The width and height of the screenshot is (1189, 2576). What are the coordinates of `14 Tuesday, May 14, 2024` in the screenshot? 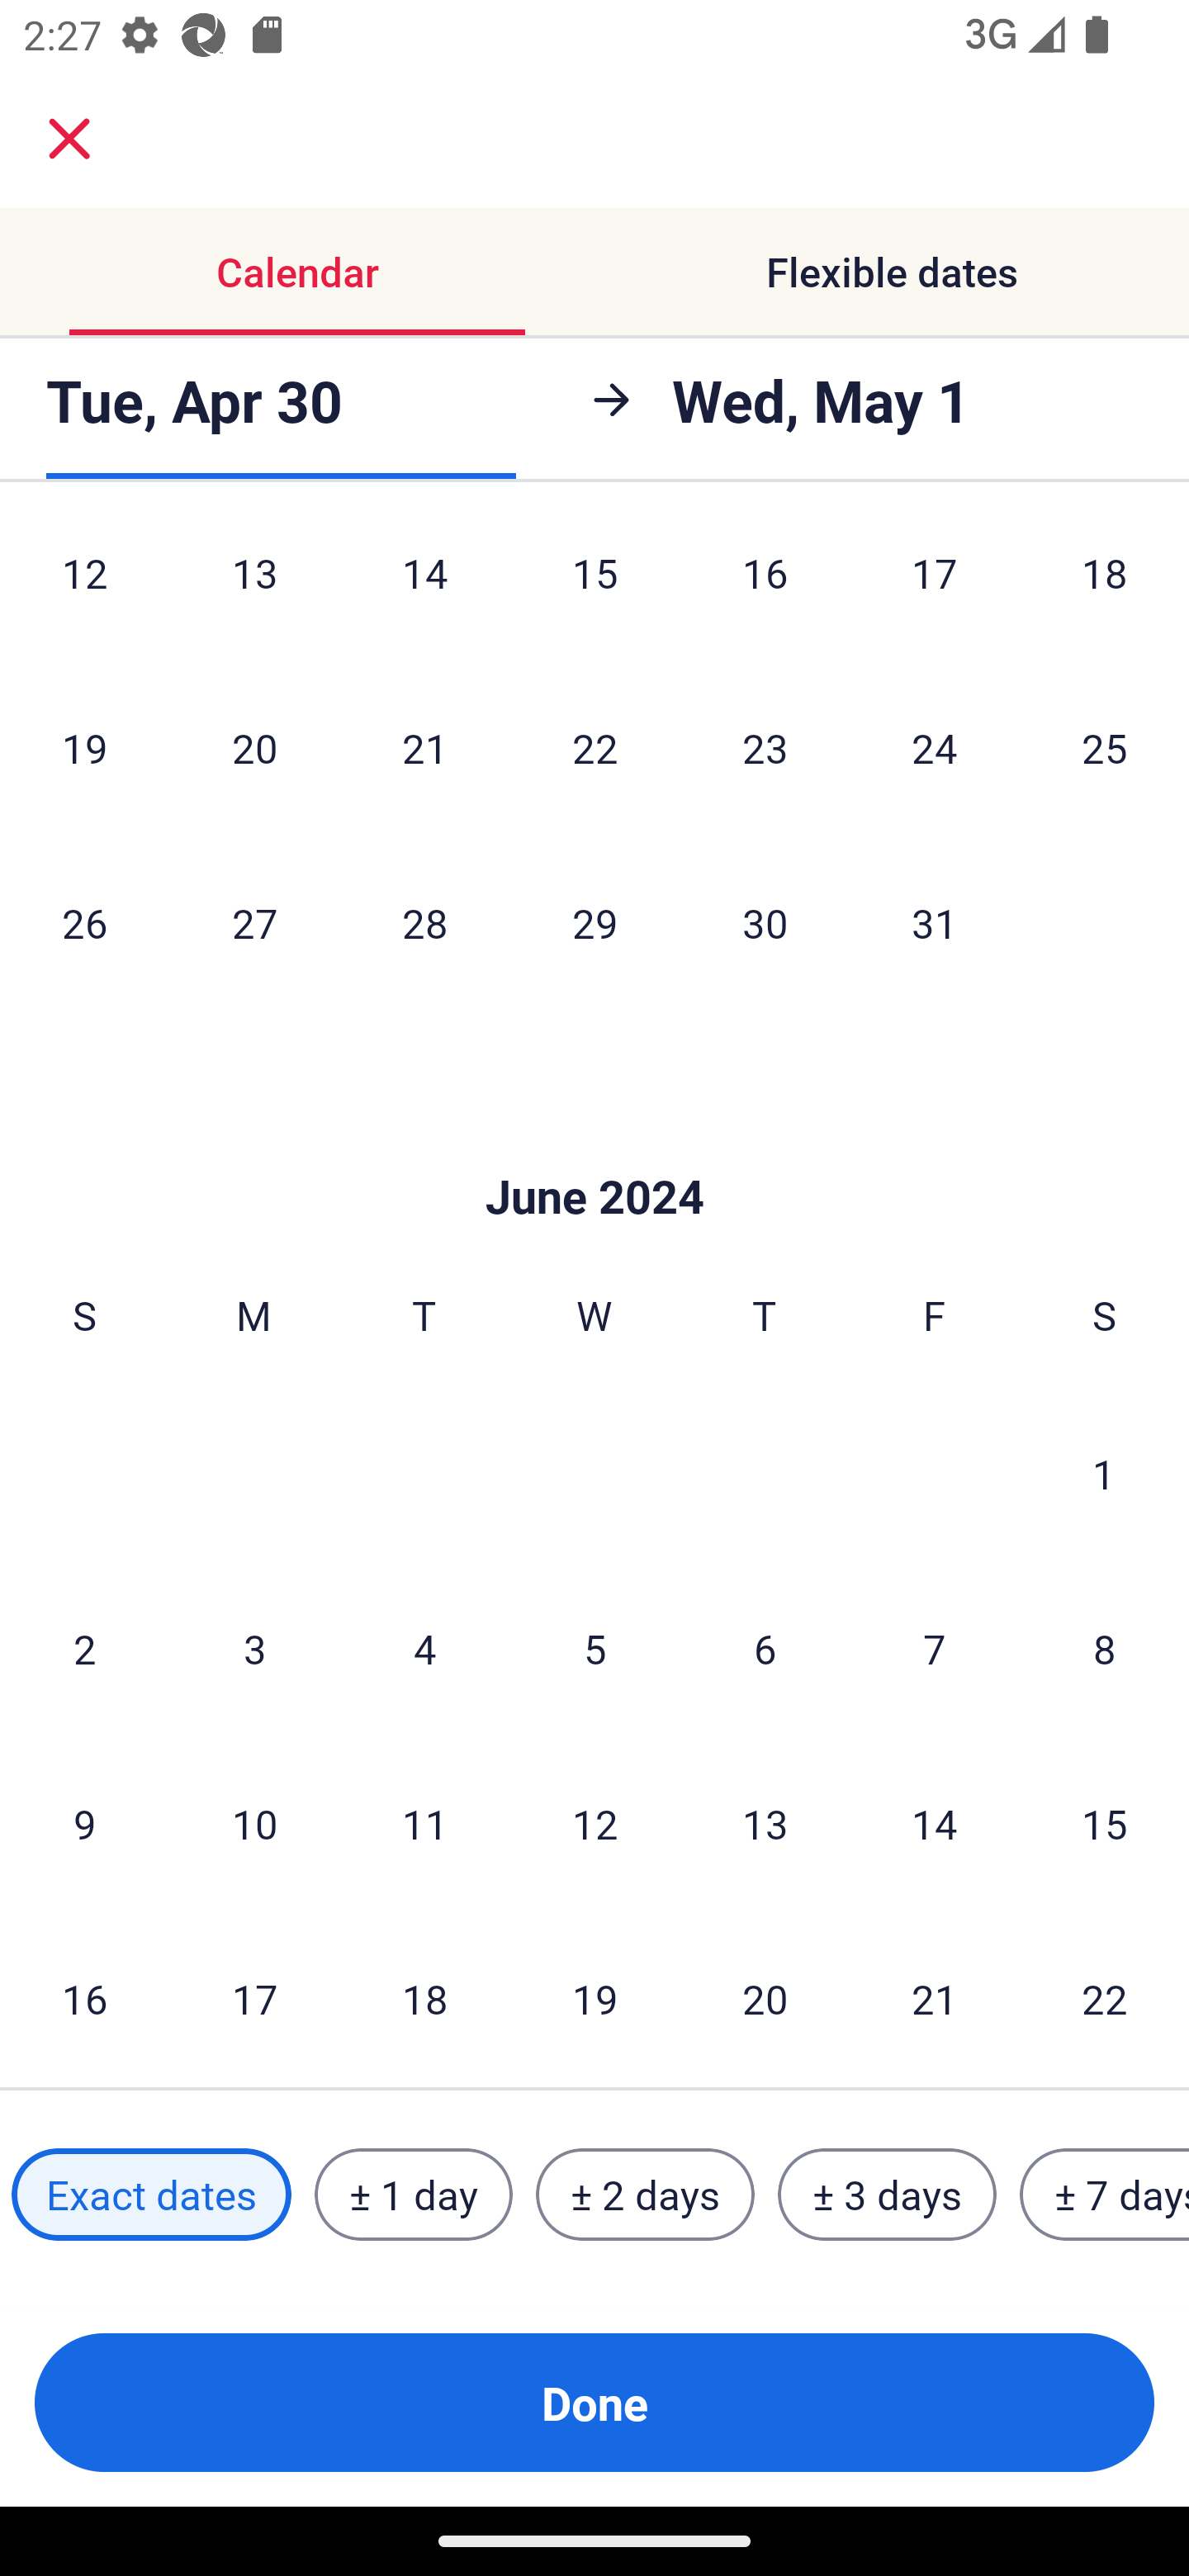 It's located at (424, 592).